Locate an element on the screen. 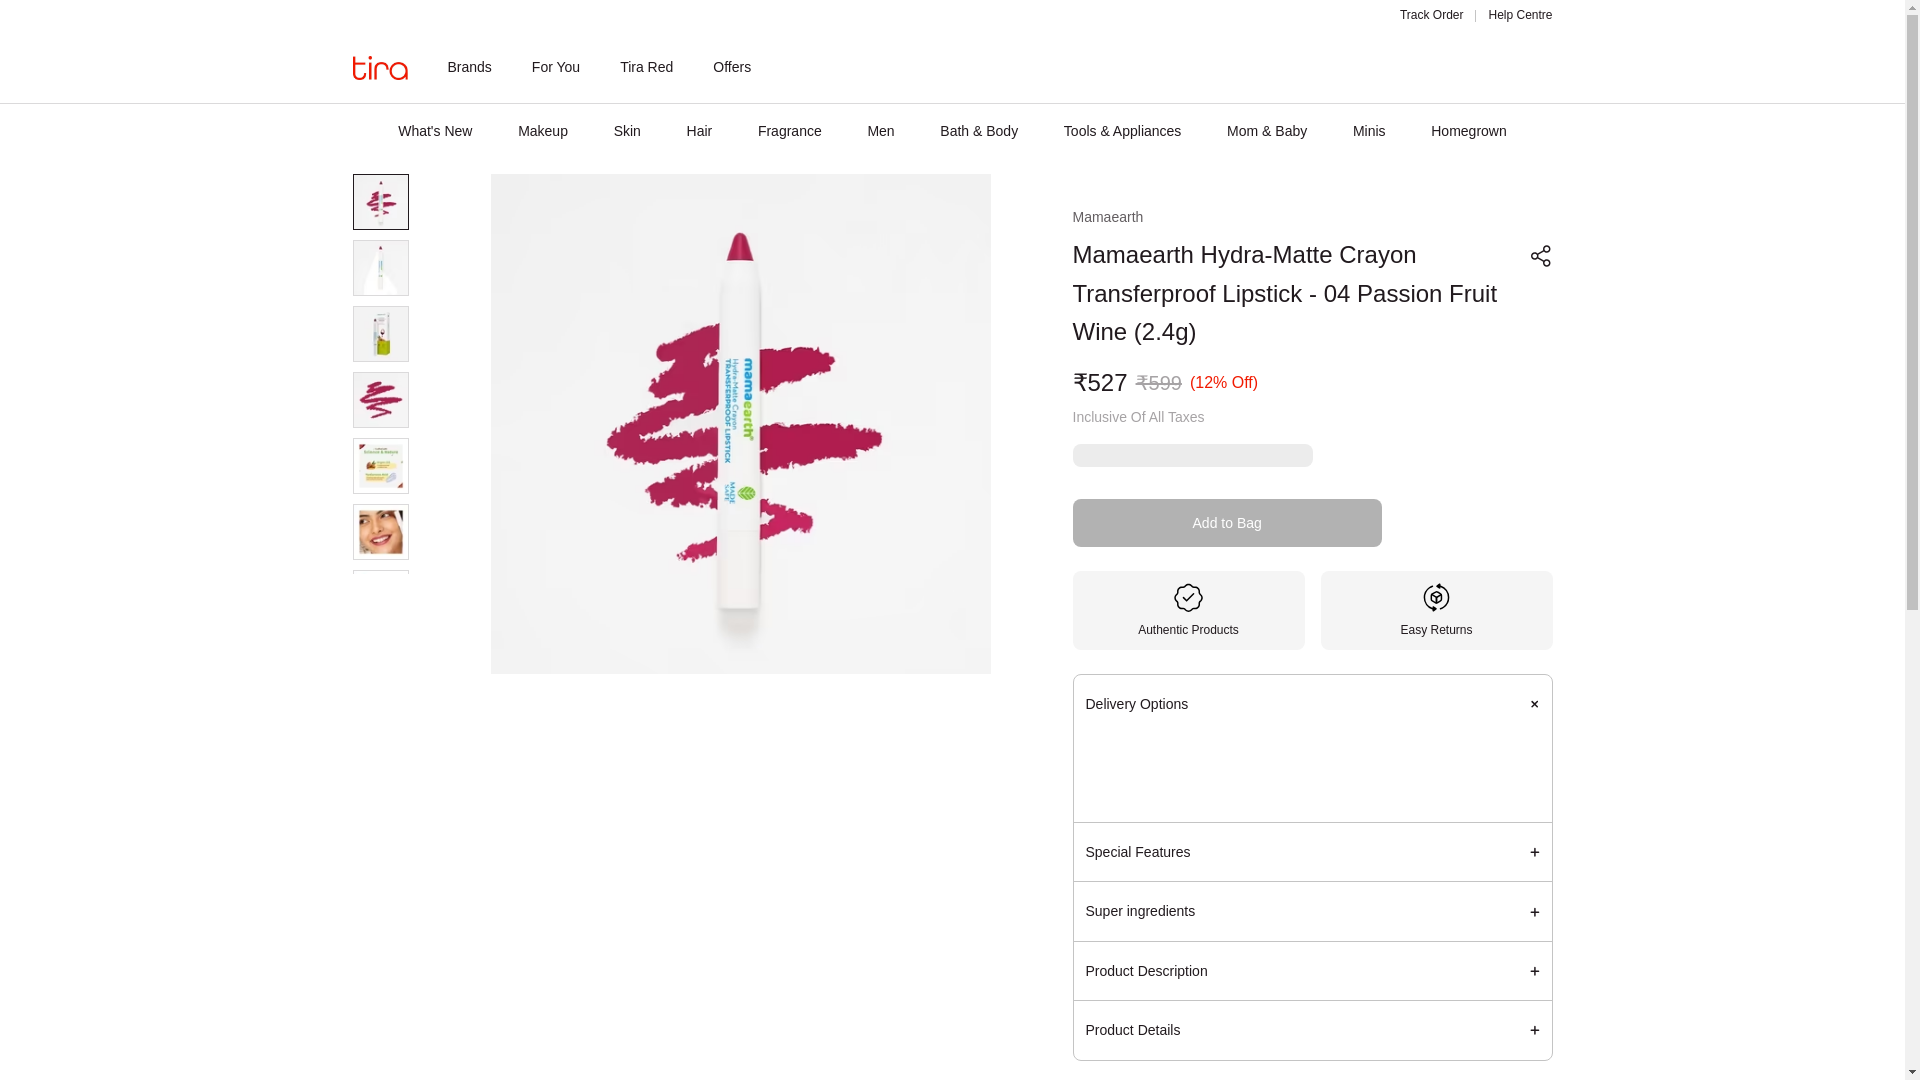 The width and height of the screenshot is (1920, 1080). Track Order is located at coordinates (1431, 15).